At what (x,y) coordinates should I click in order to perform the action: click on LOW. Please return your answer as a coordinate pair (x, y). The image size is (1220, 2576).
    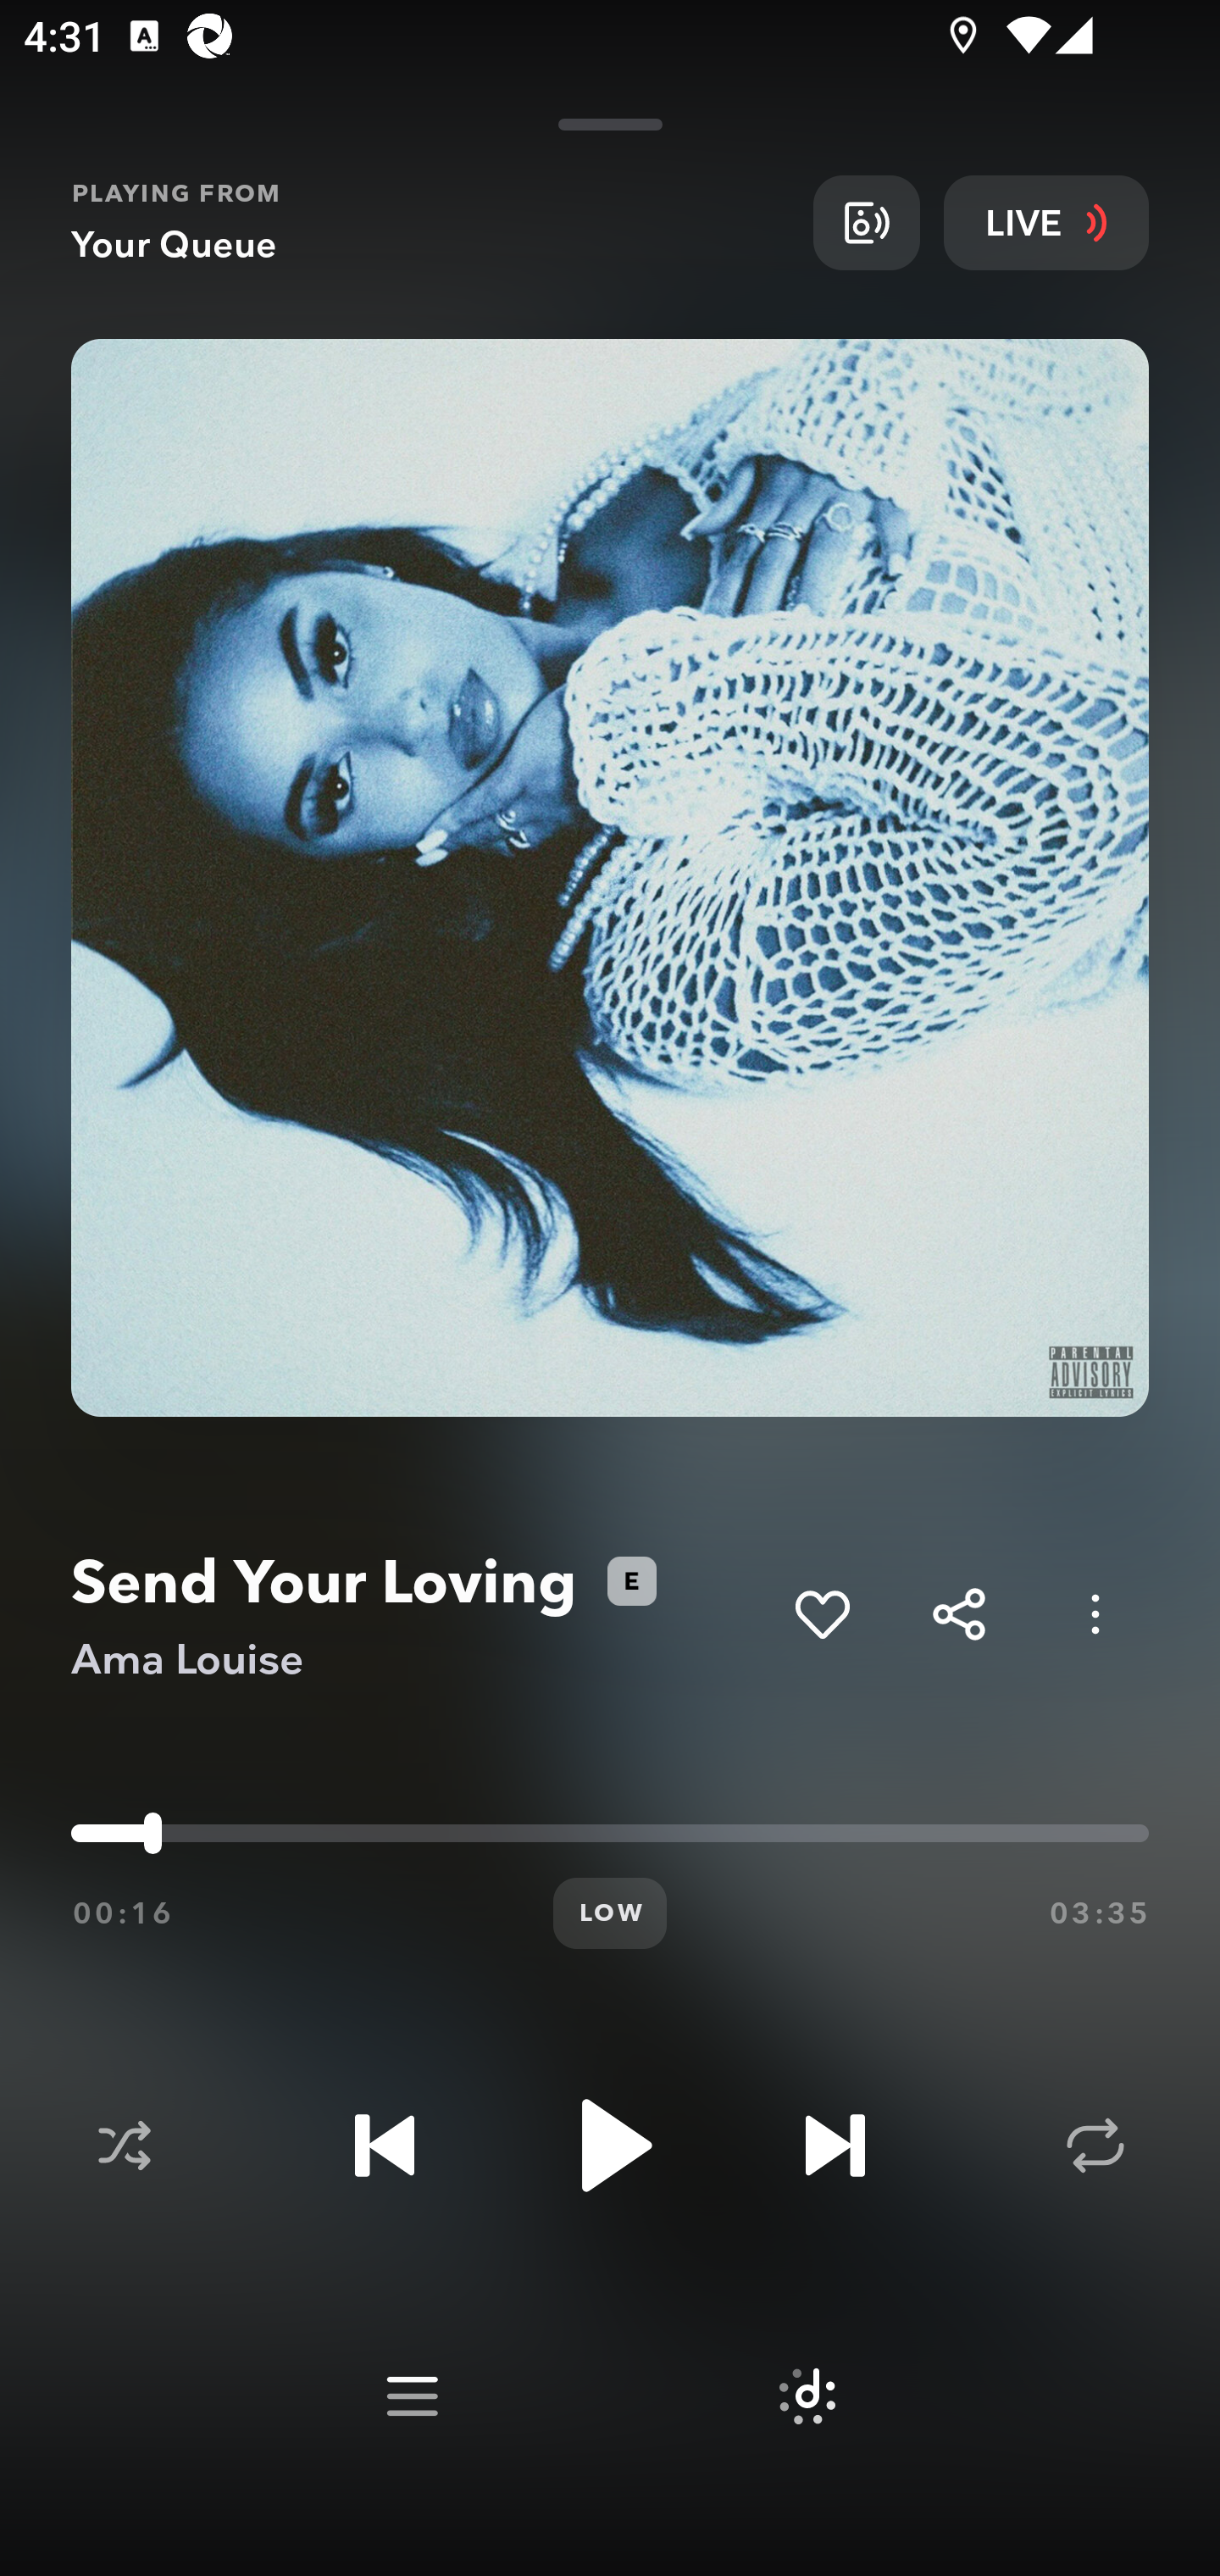
    Looking at the image, I should click on (610, 1913).